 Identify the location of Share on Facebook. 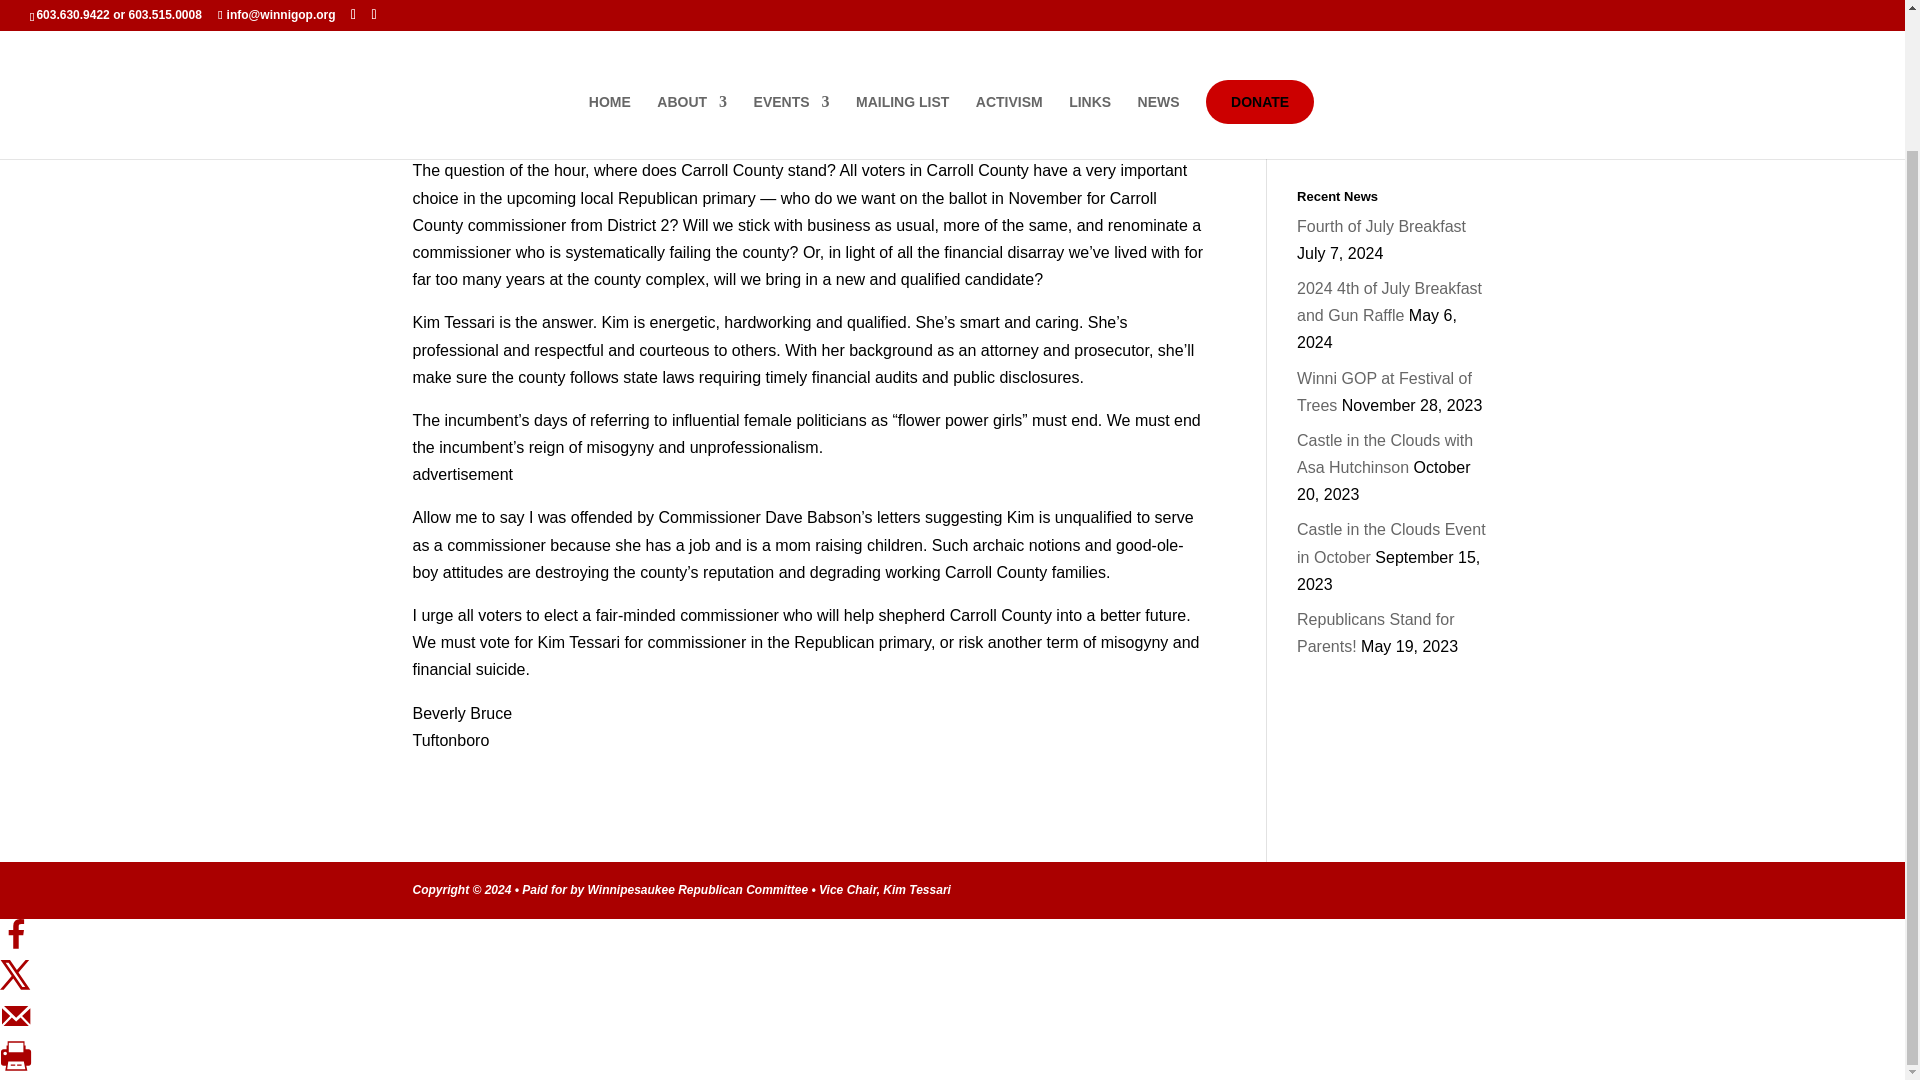
(16, 945).